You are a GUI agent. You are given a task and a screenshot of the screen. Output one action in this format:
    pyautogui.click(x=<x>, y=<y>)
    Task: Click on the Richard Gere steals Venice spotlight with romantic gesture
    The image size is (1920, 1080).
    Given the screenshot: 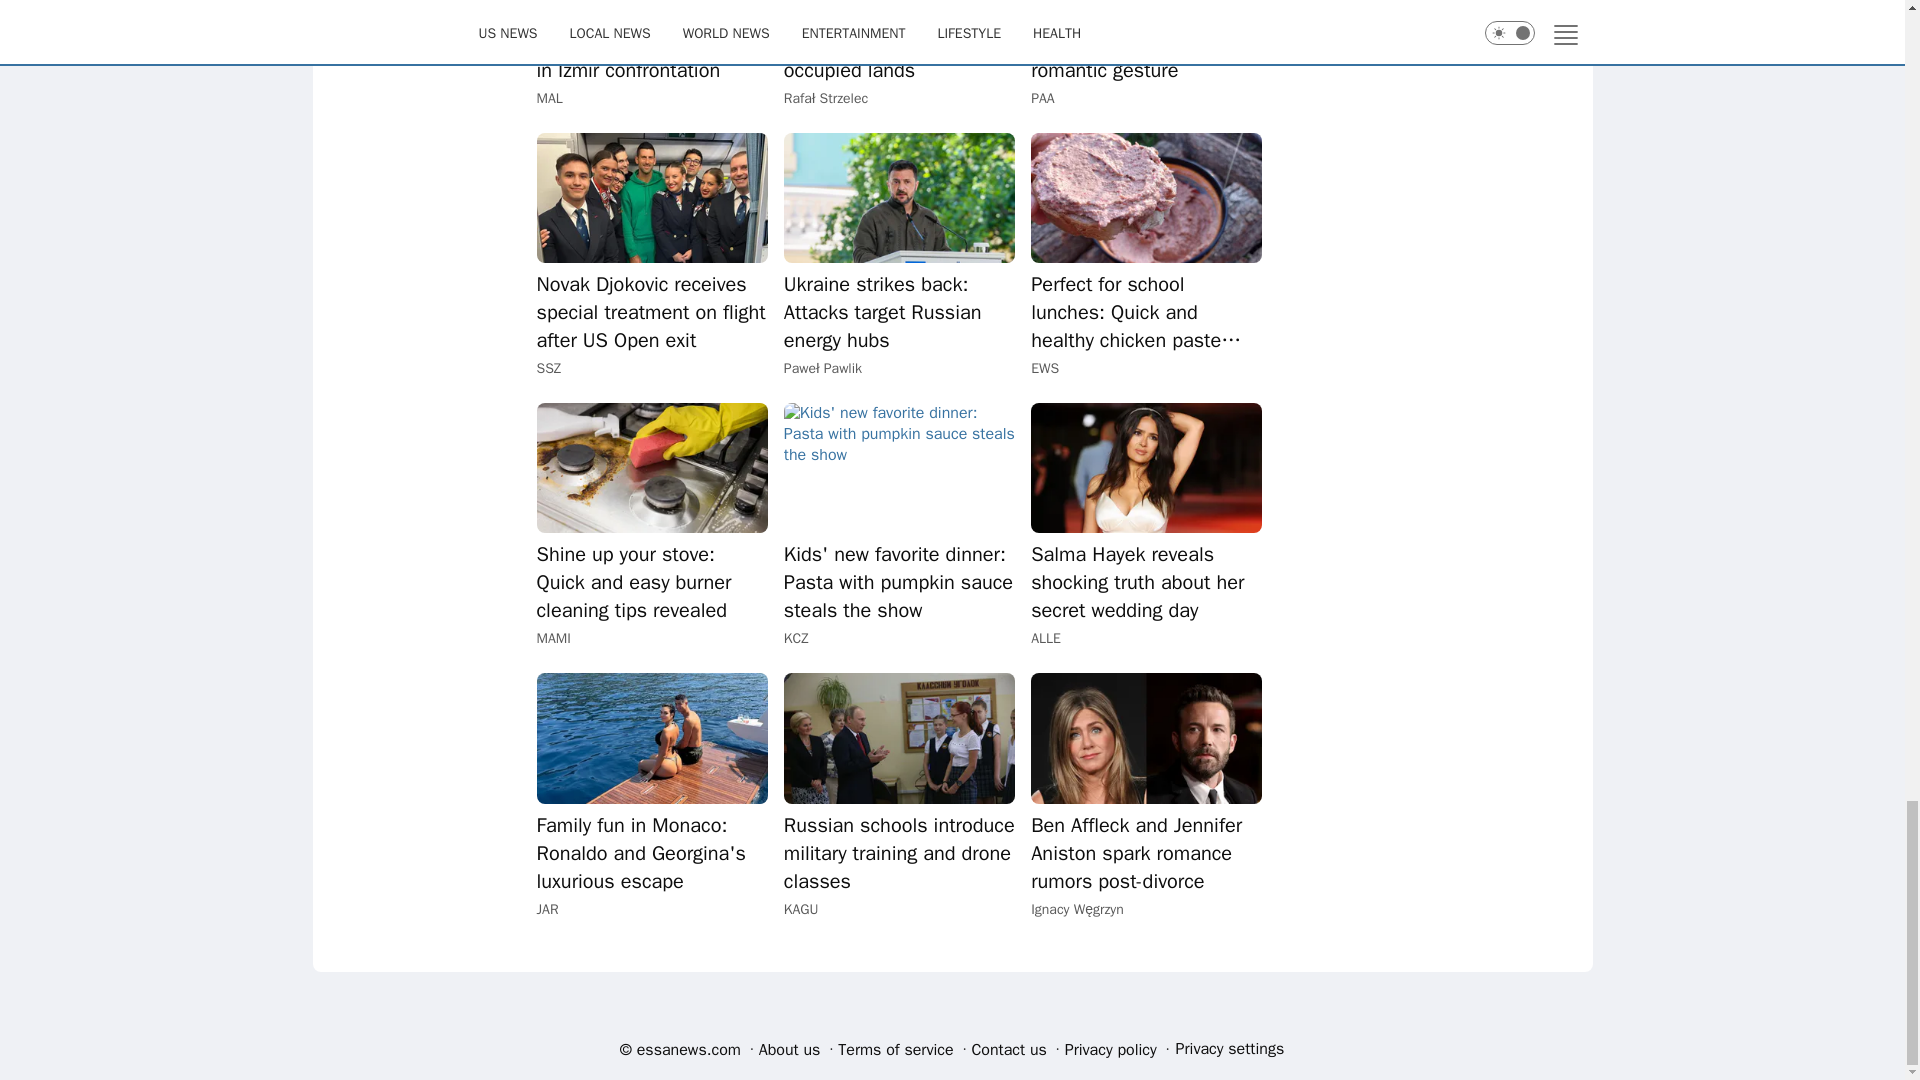 What is the action you would take?
    pyautogui.click(x=1146, y=43)
    